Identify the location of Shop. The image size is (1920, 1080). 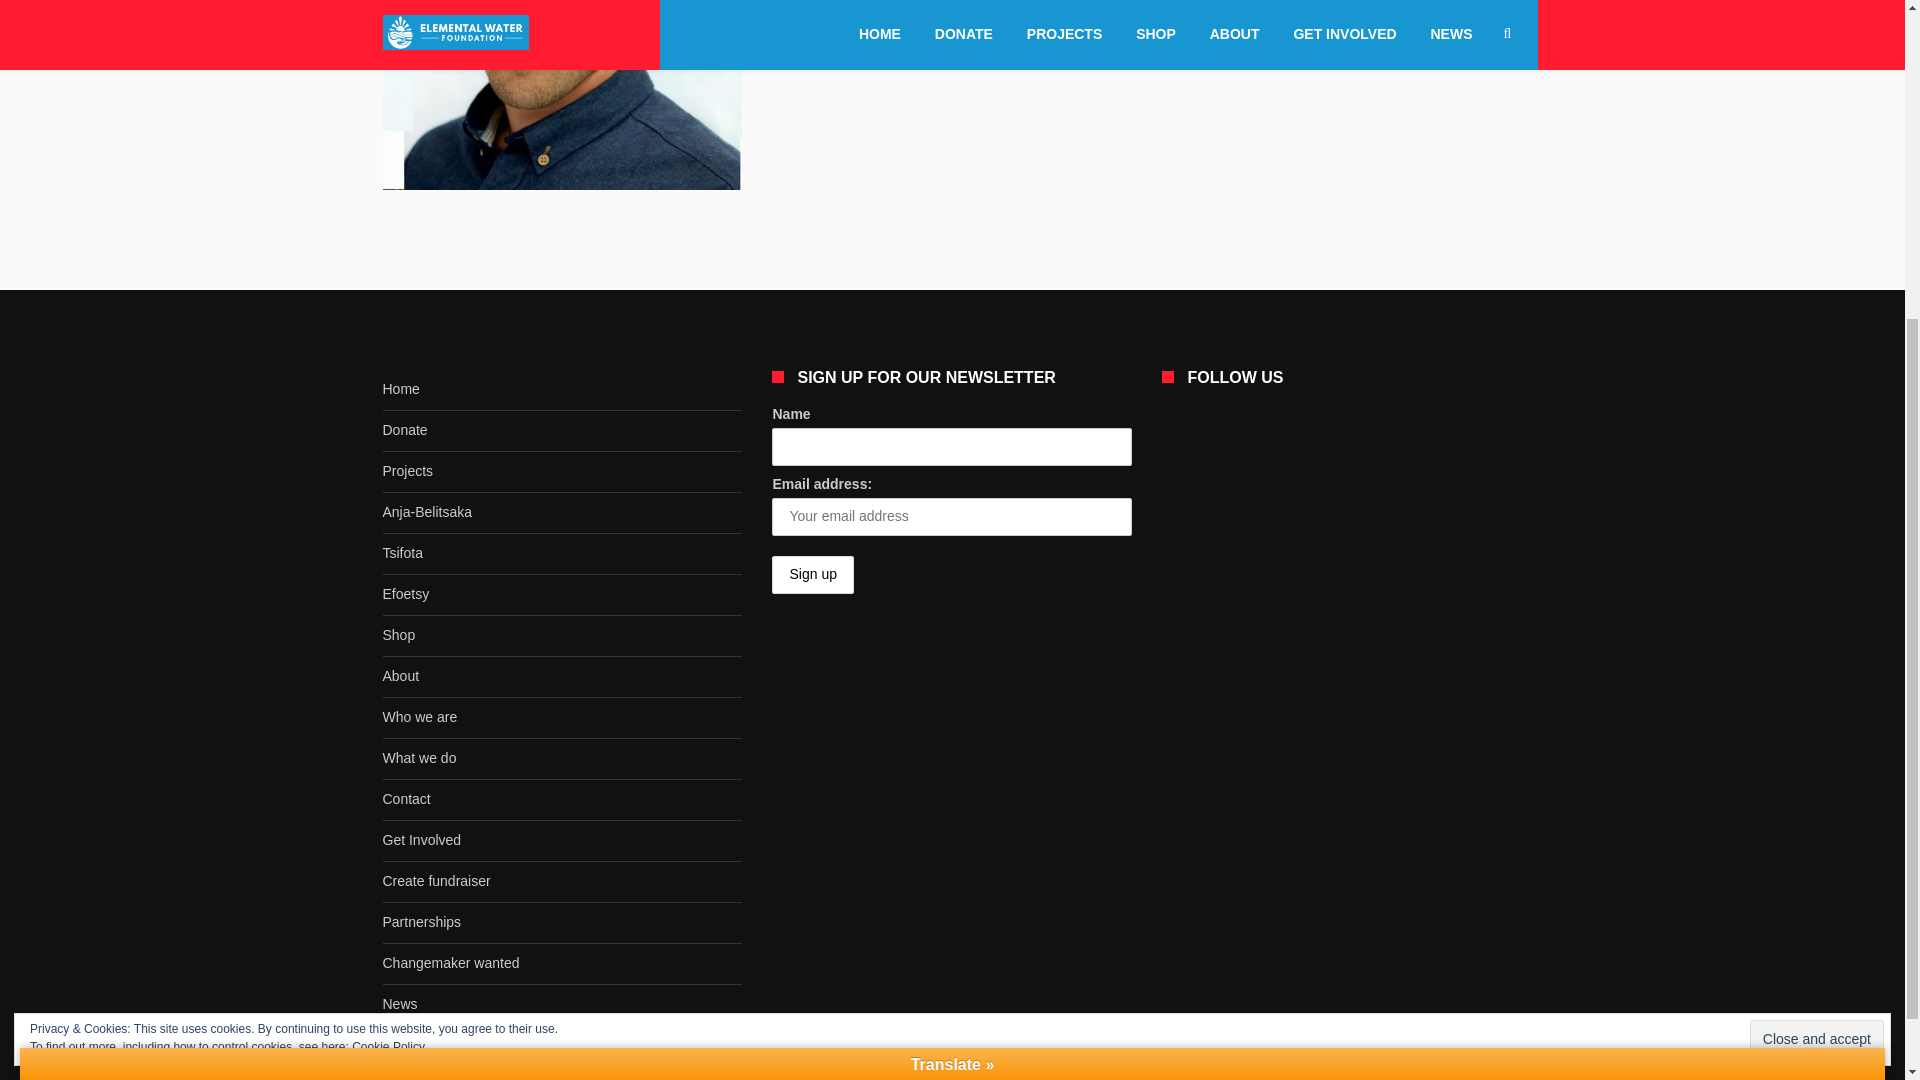
(562, 636).